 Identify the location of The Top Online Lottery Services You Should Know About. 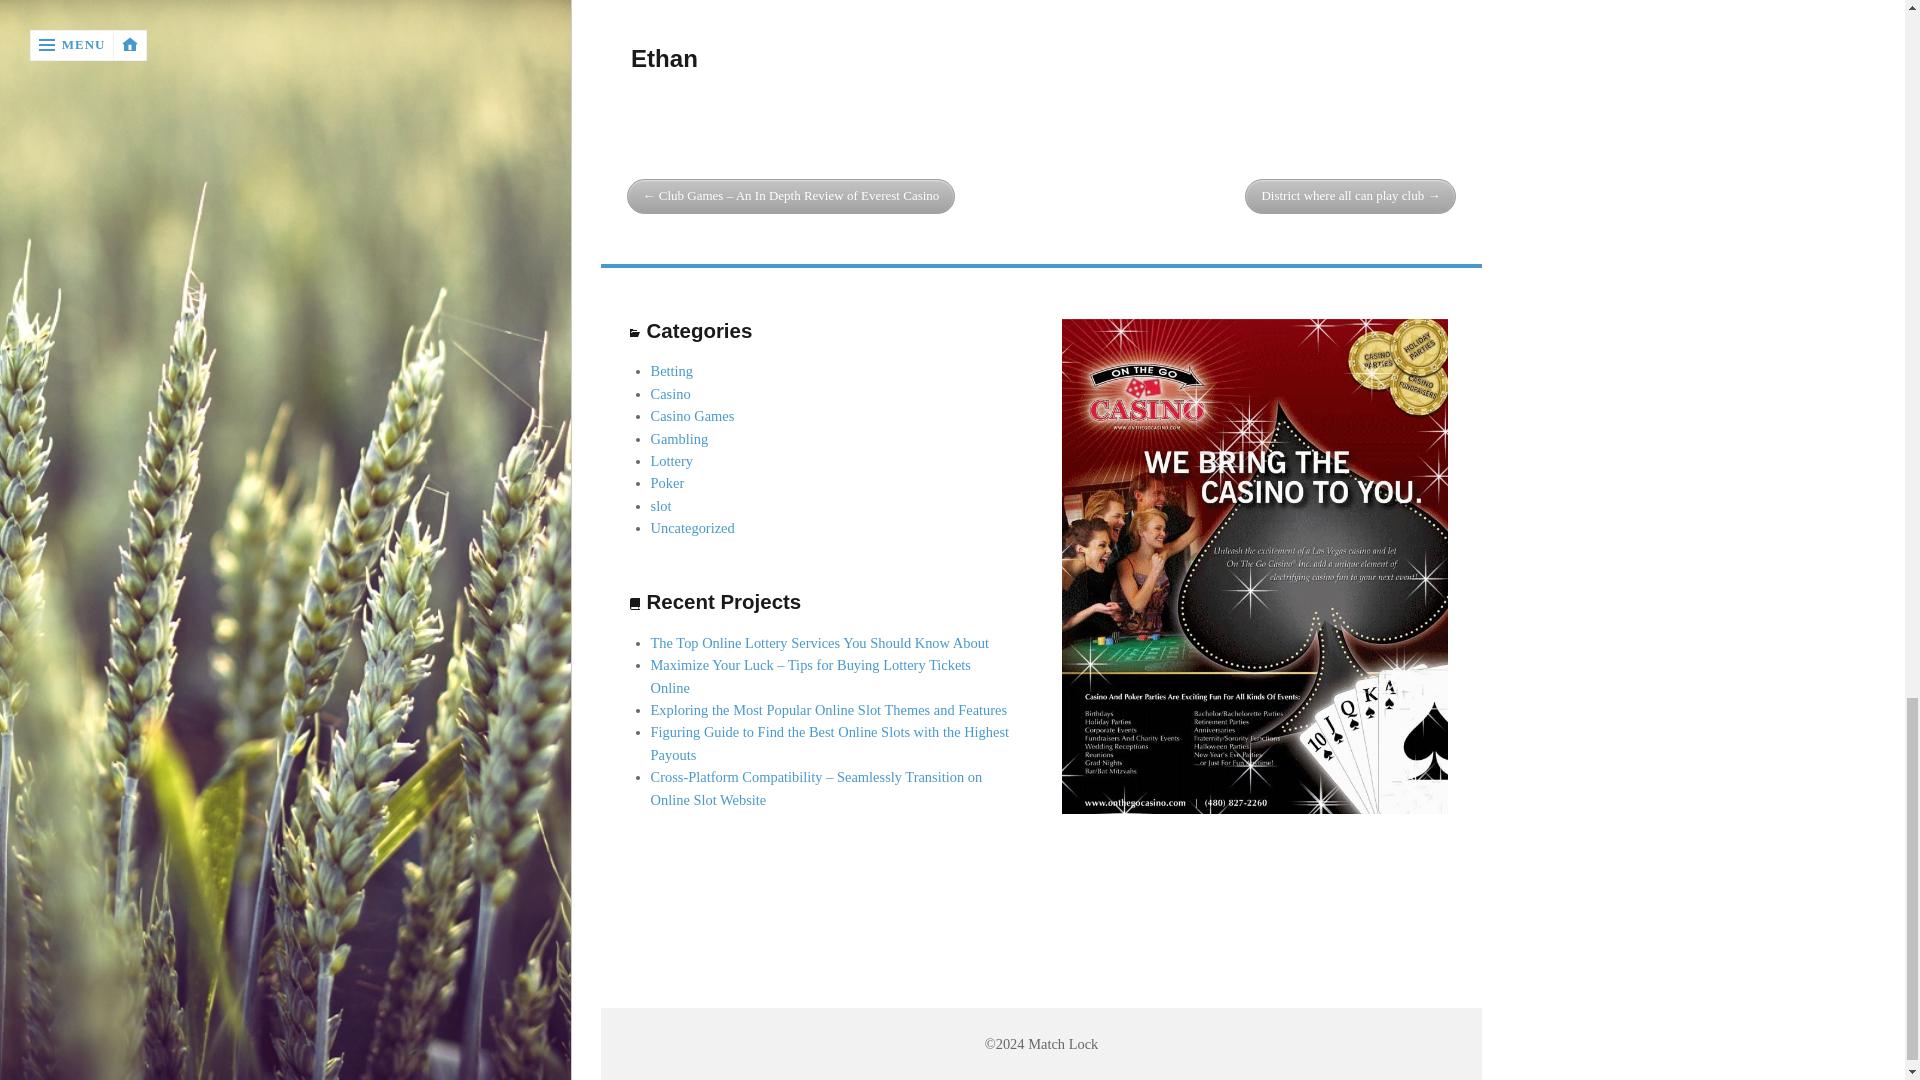
(819, 643).